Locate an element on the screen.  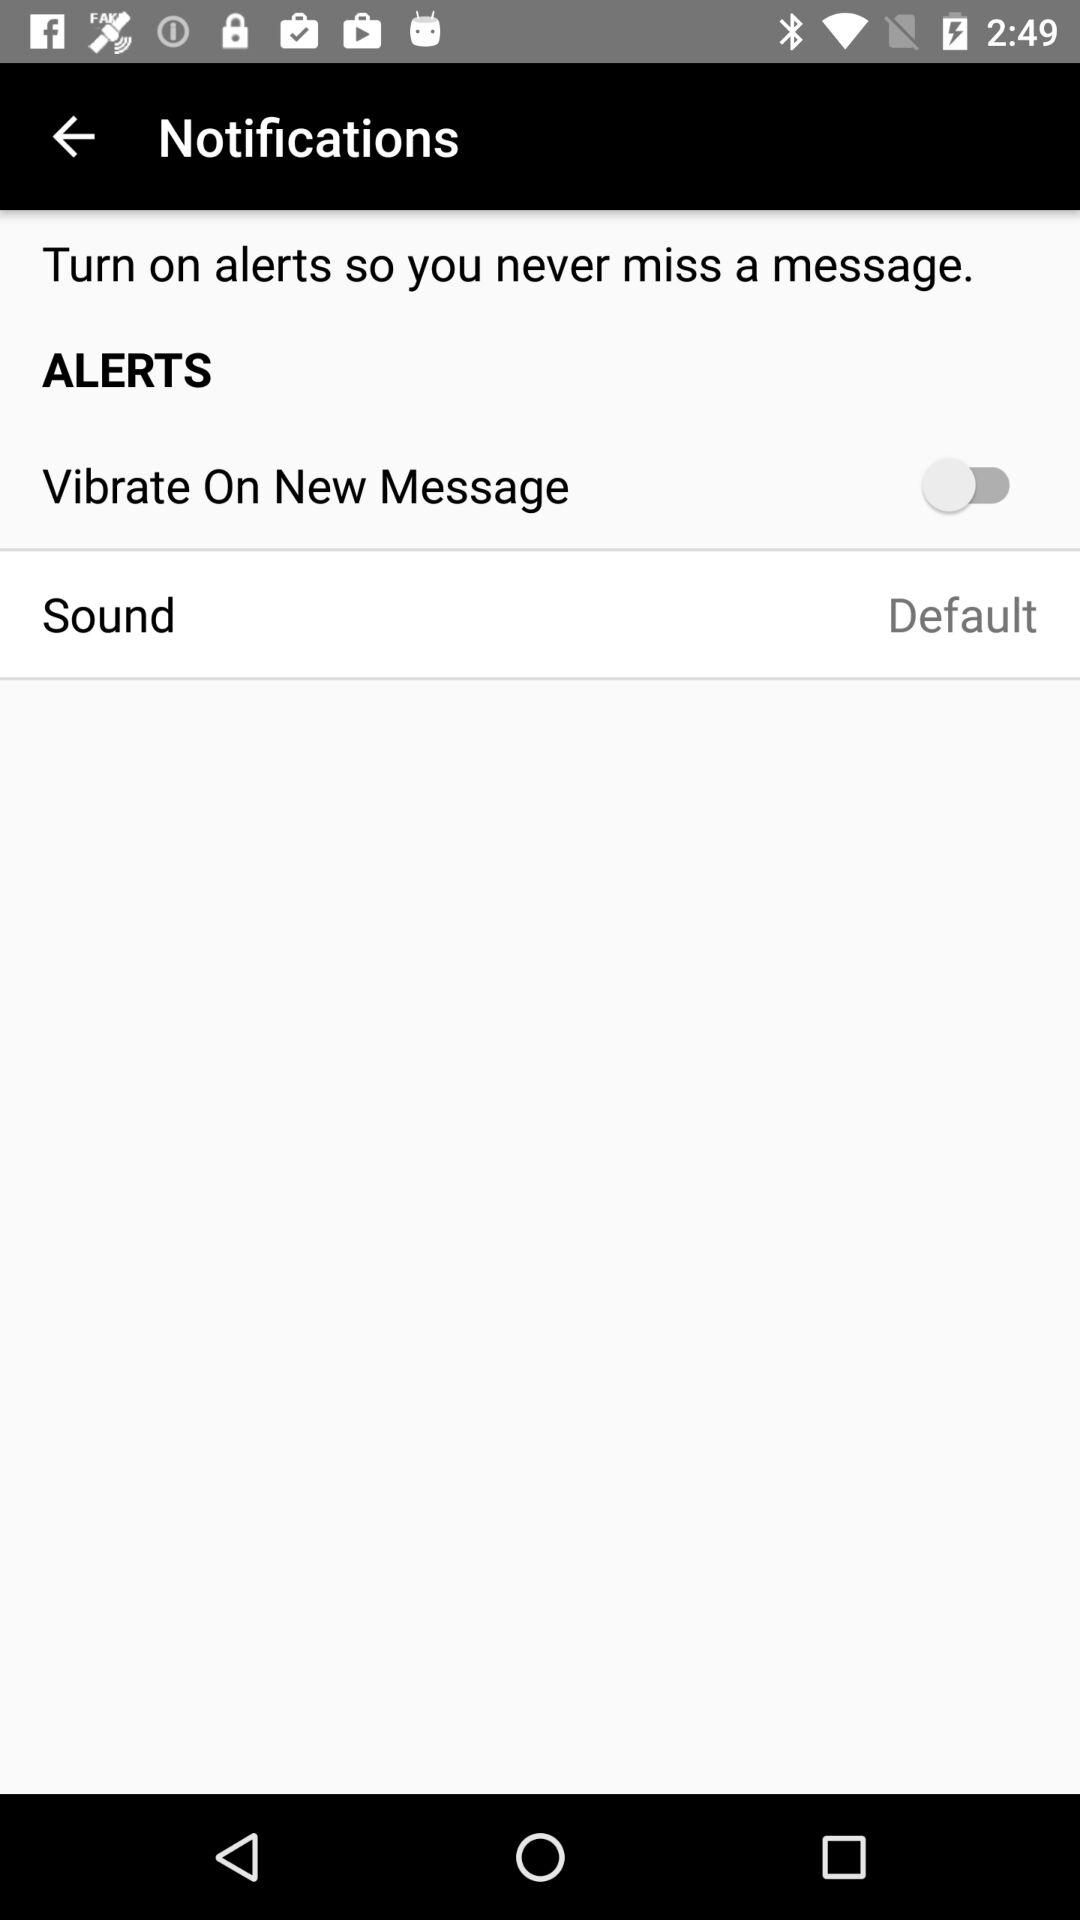
choose the icon at the top right corner is located at coordinates (976, 484).